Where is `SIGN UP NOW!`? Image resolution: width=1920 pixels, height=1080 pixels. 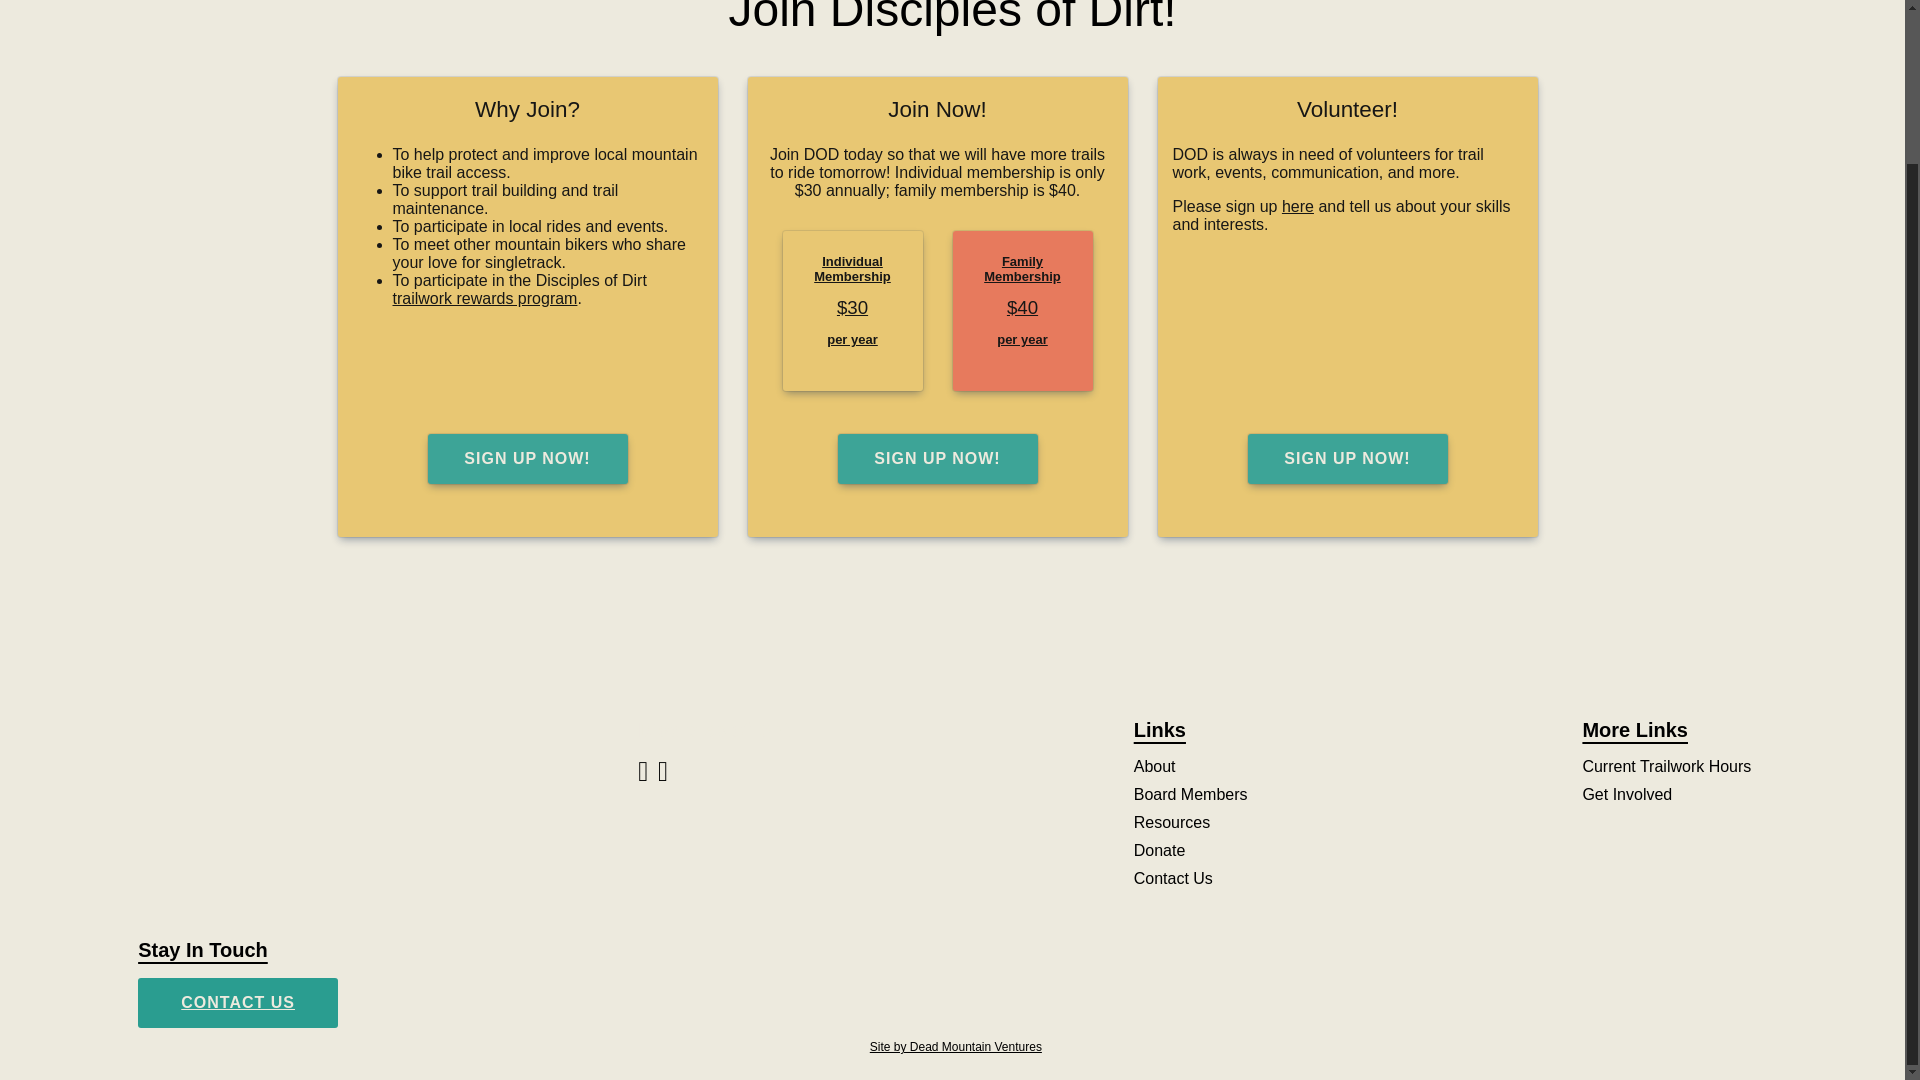 SIGN UP NOW! is located at coordinates (938, 458).